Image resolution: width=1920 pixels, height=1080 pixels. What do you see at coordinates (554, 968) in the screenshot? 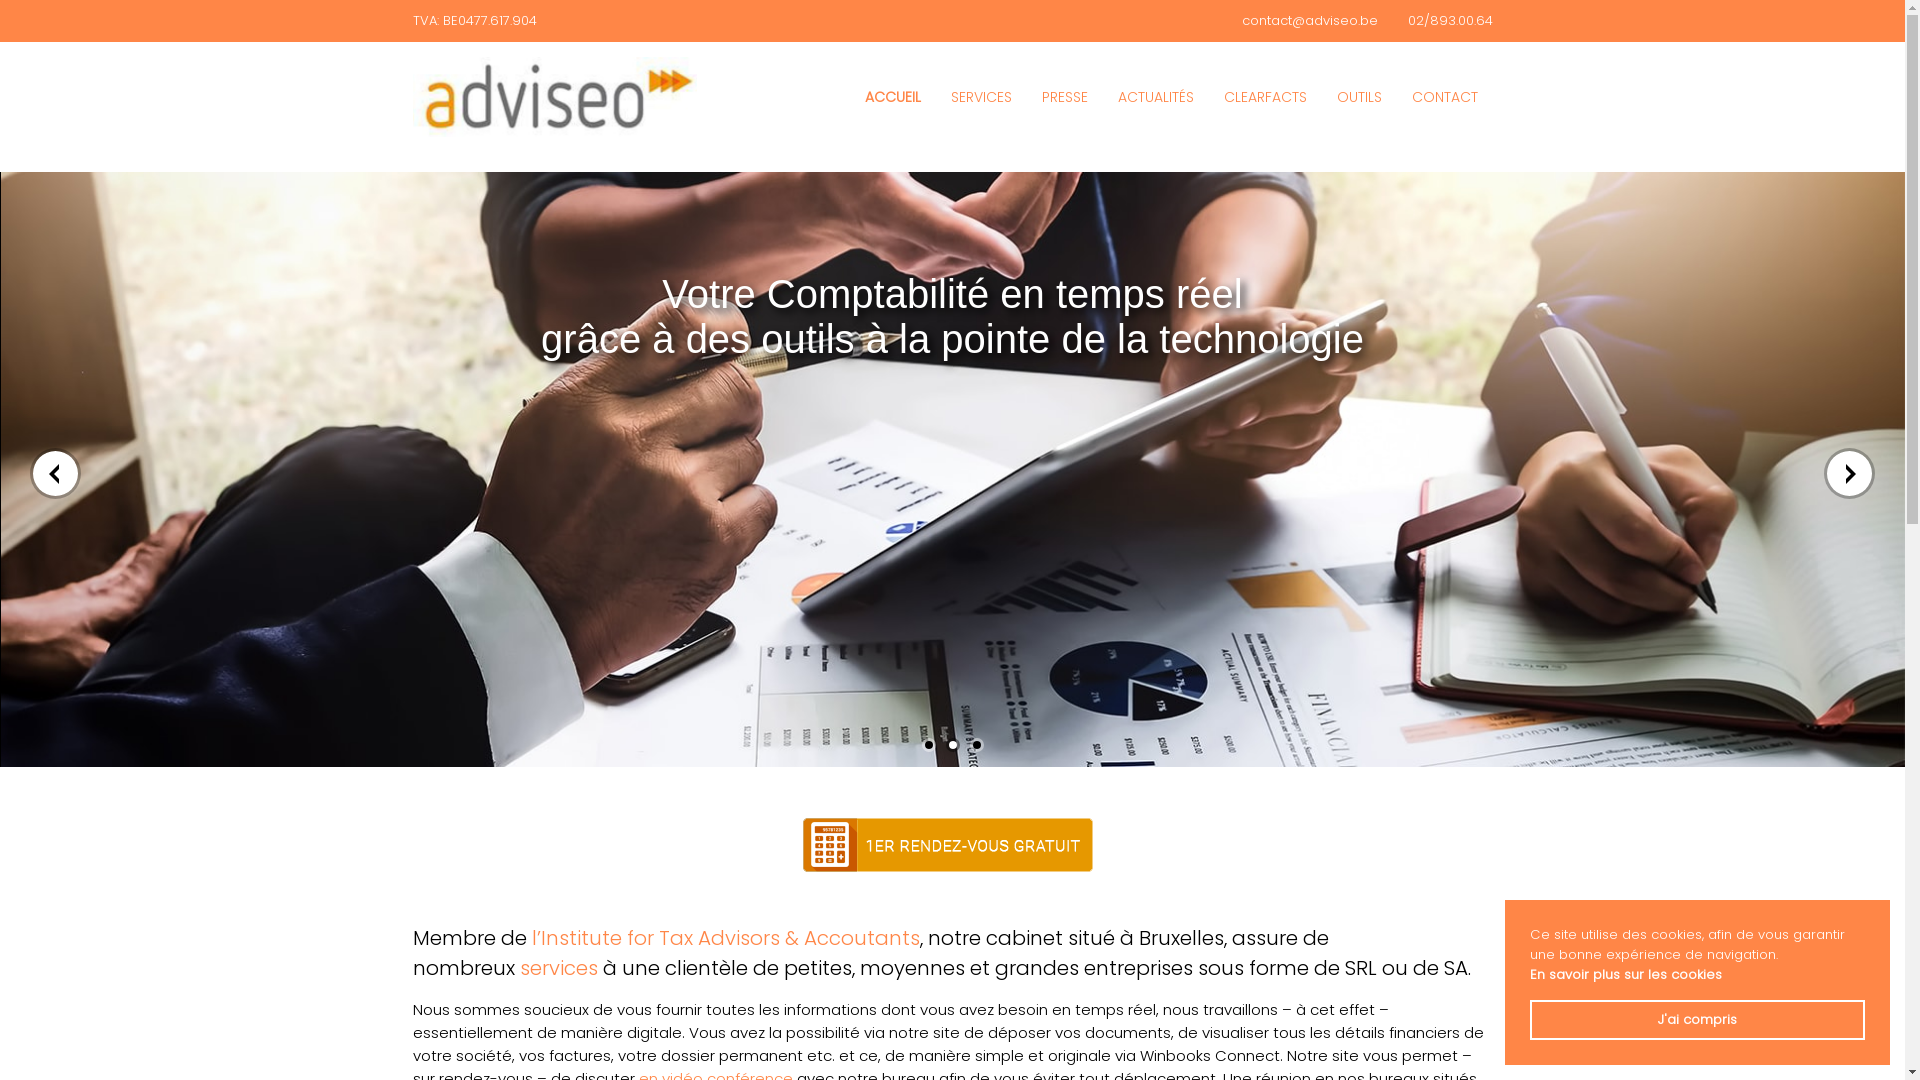
I see `service` at bounding box center [554, 968].